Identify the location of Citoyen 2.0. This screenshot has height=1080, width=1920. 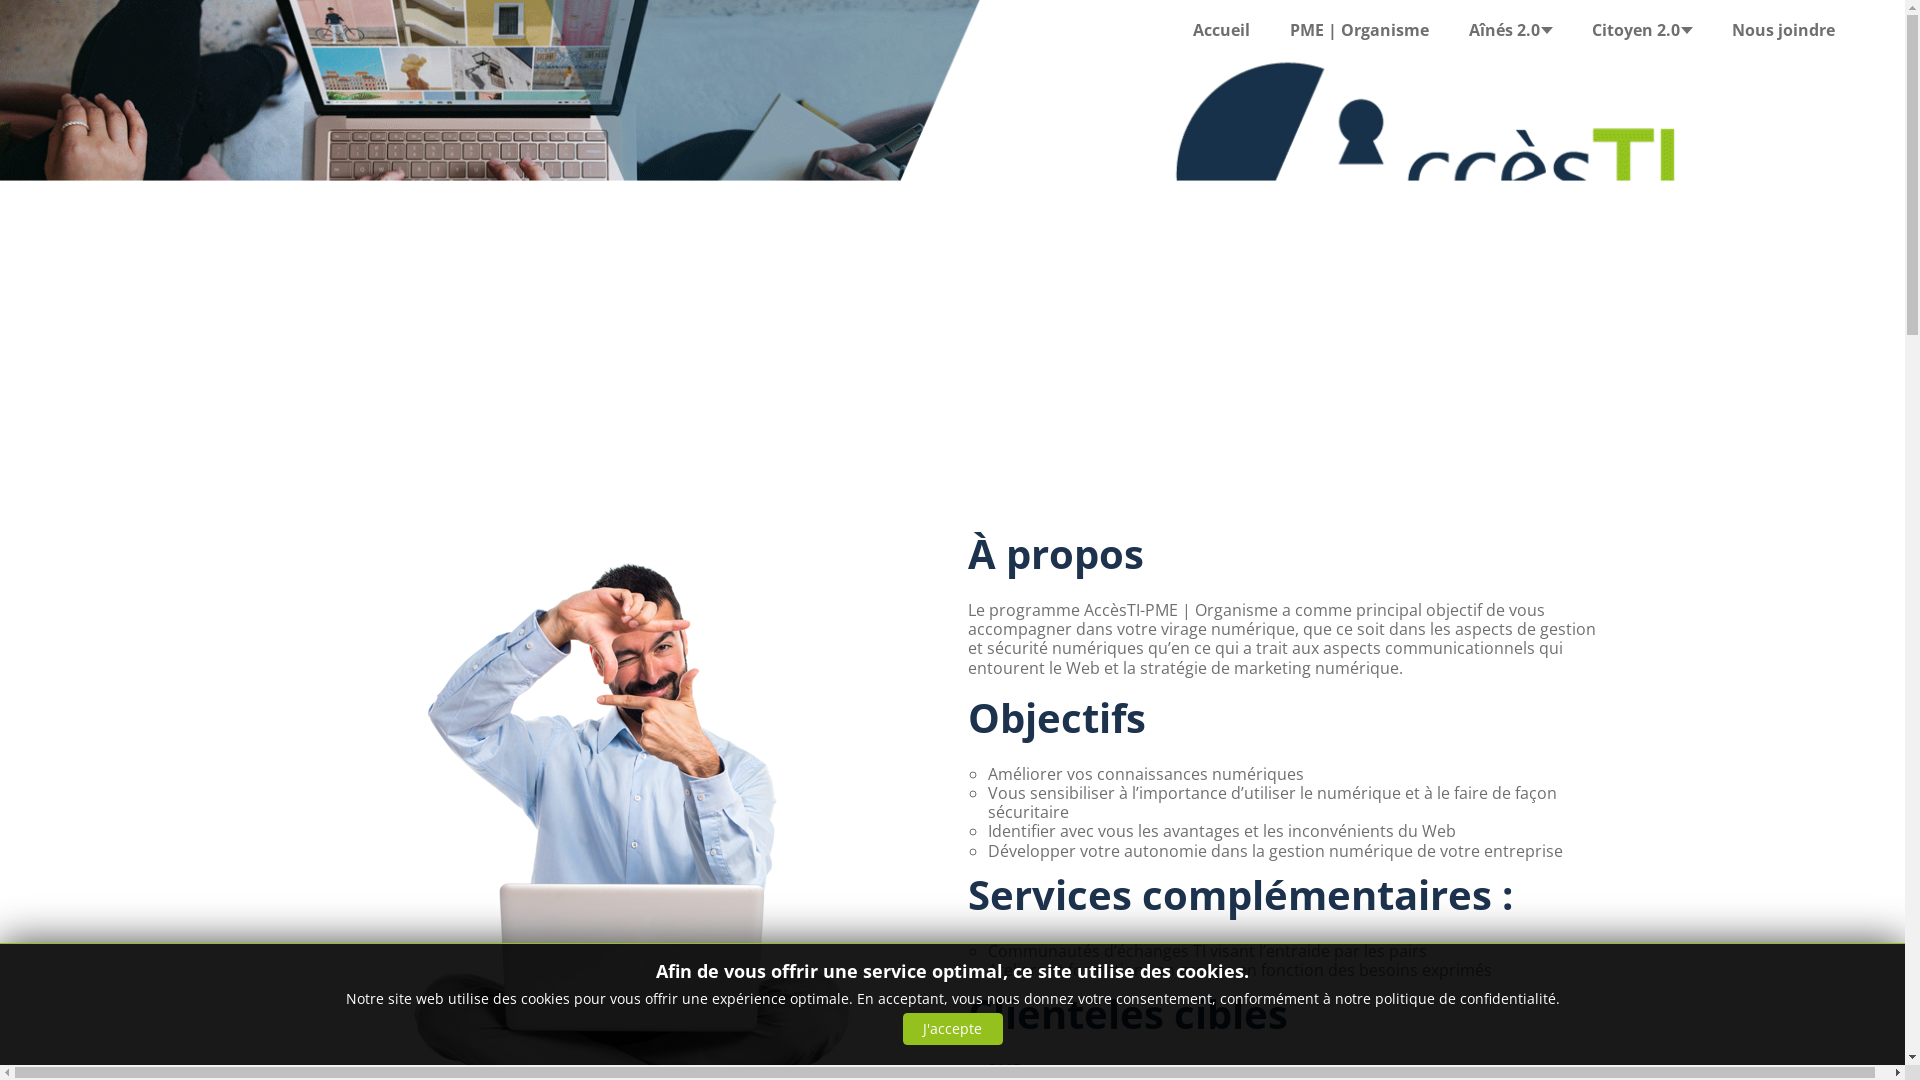
(1642, 30).